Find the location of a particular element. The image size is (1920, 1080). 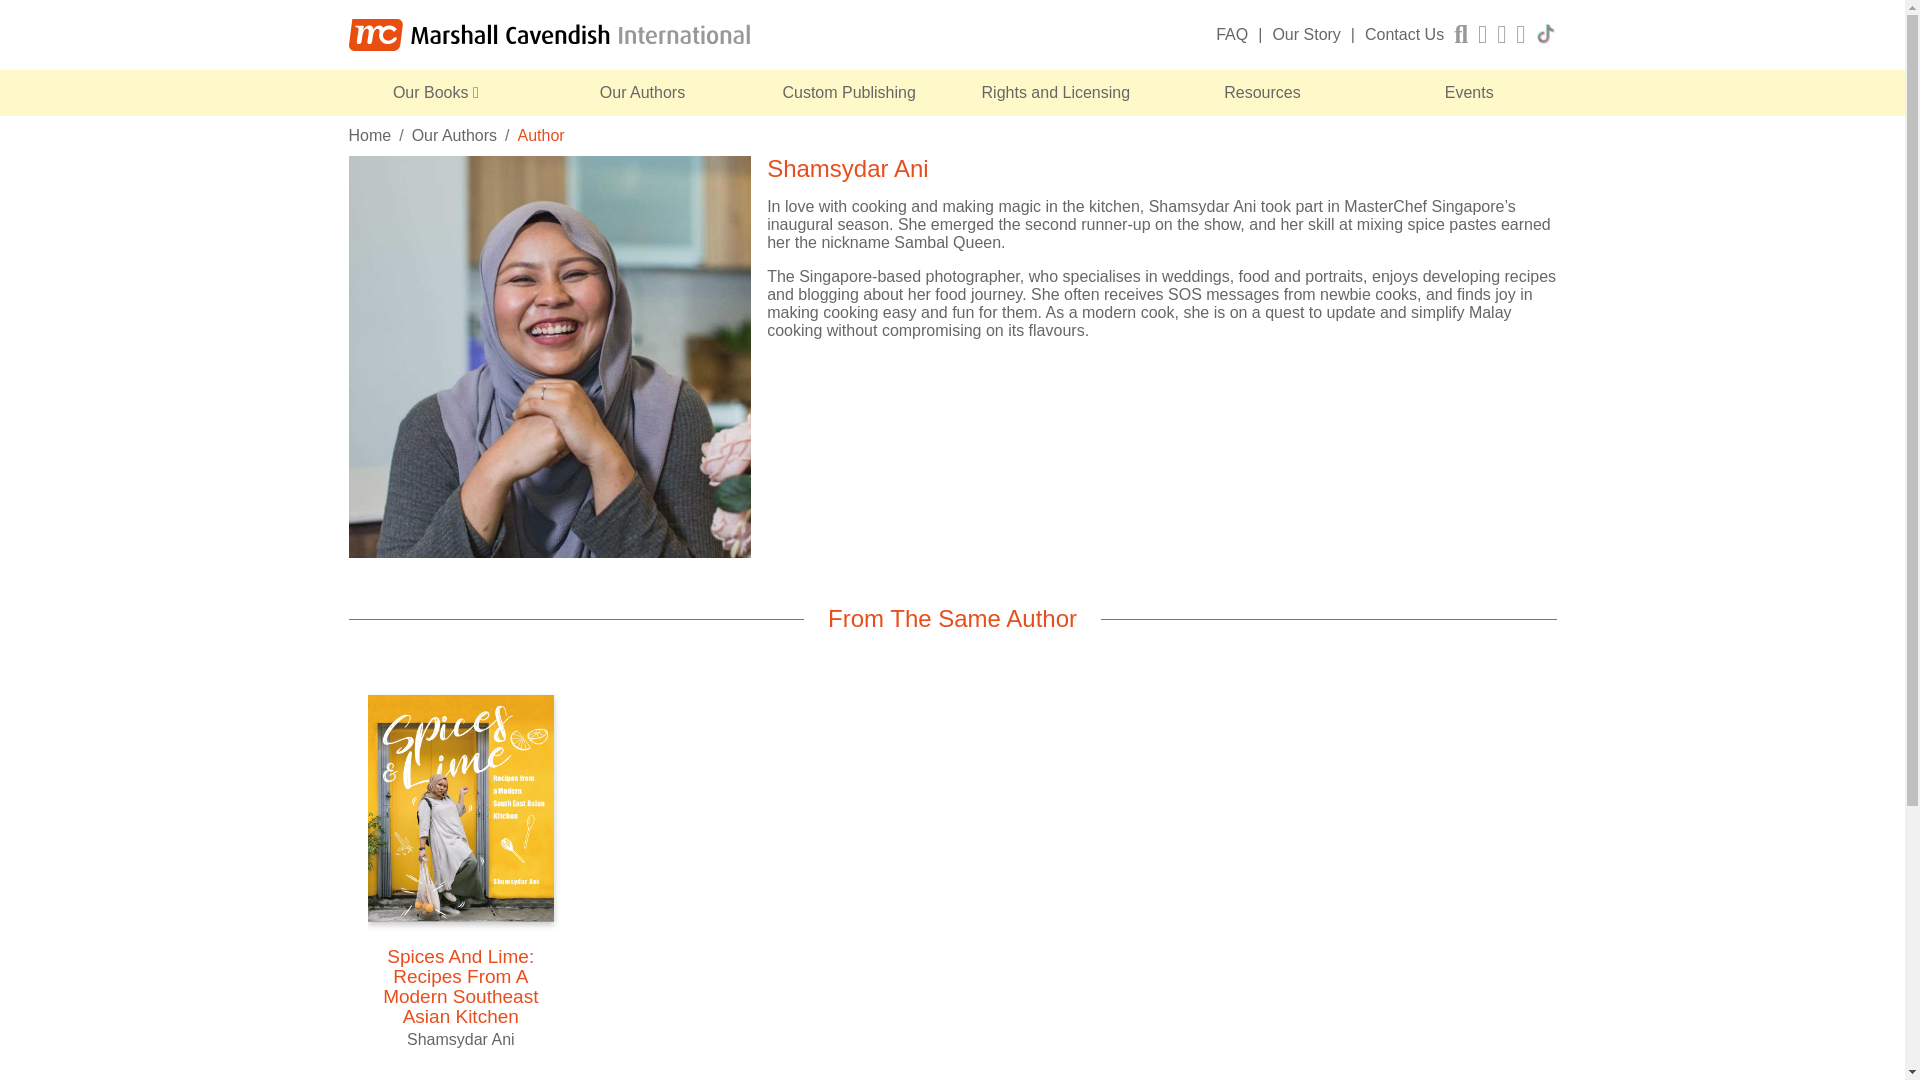

Rights and Licensing is located at coordinates (1056, 92).